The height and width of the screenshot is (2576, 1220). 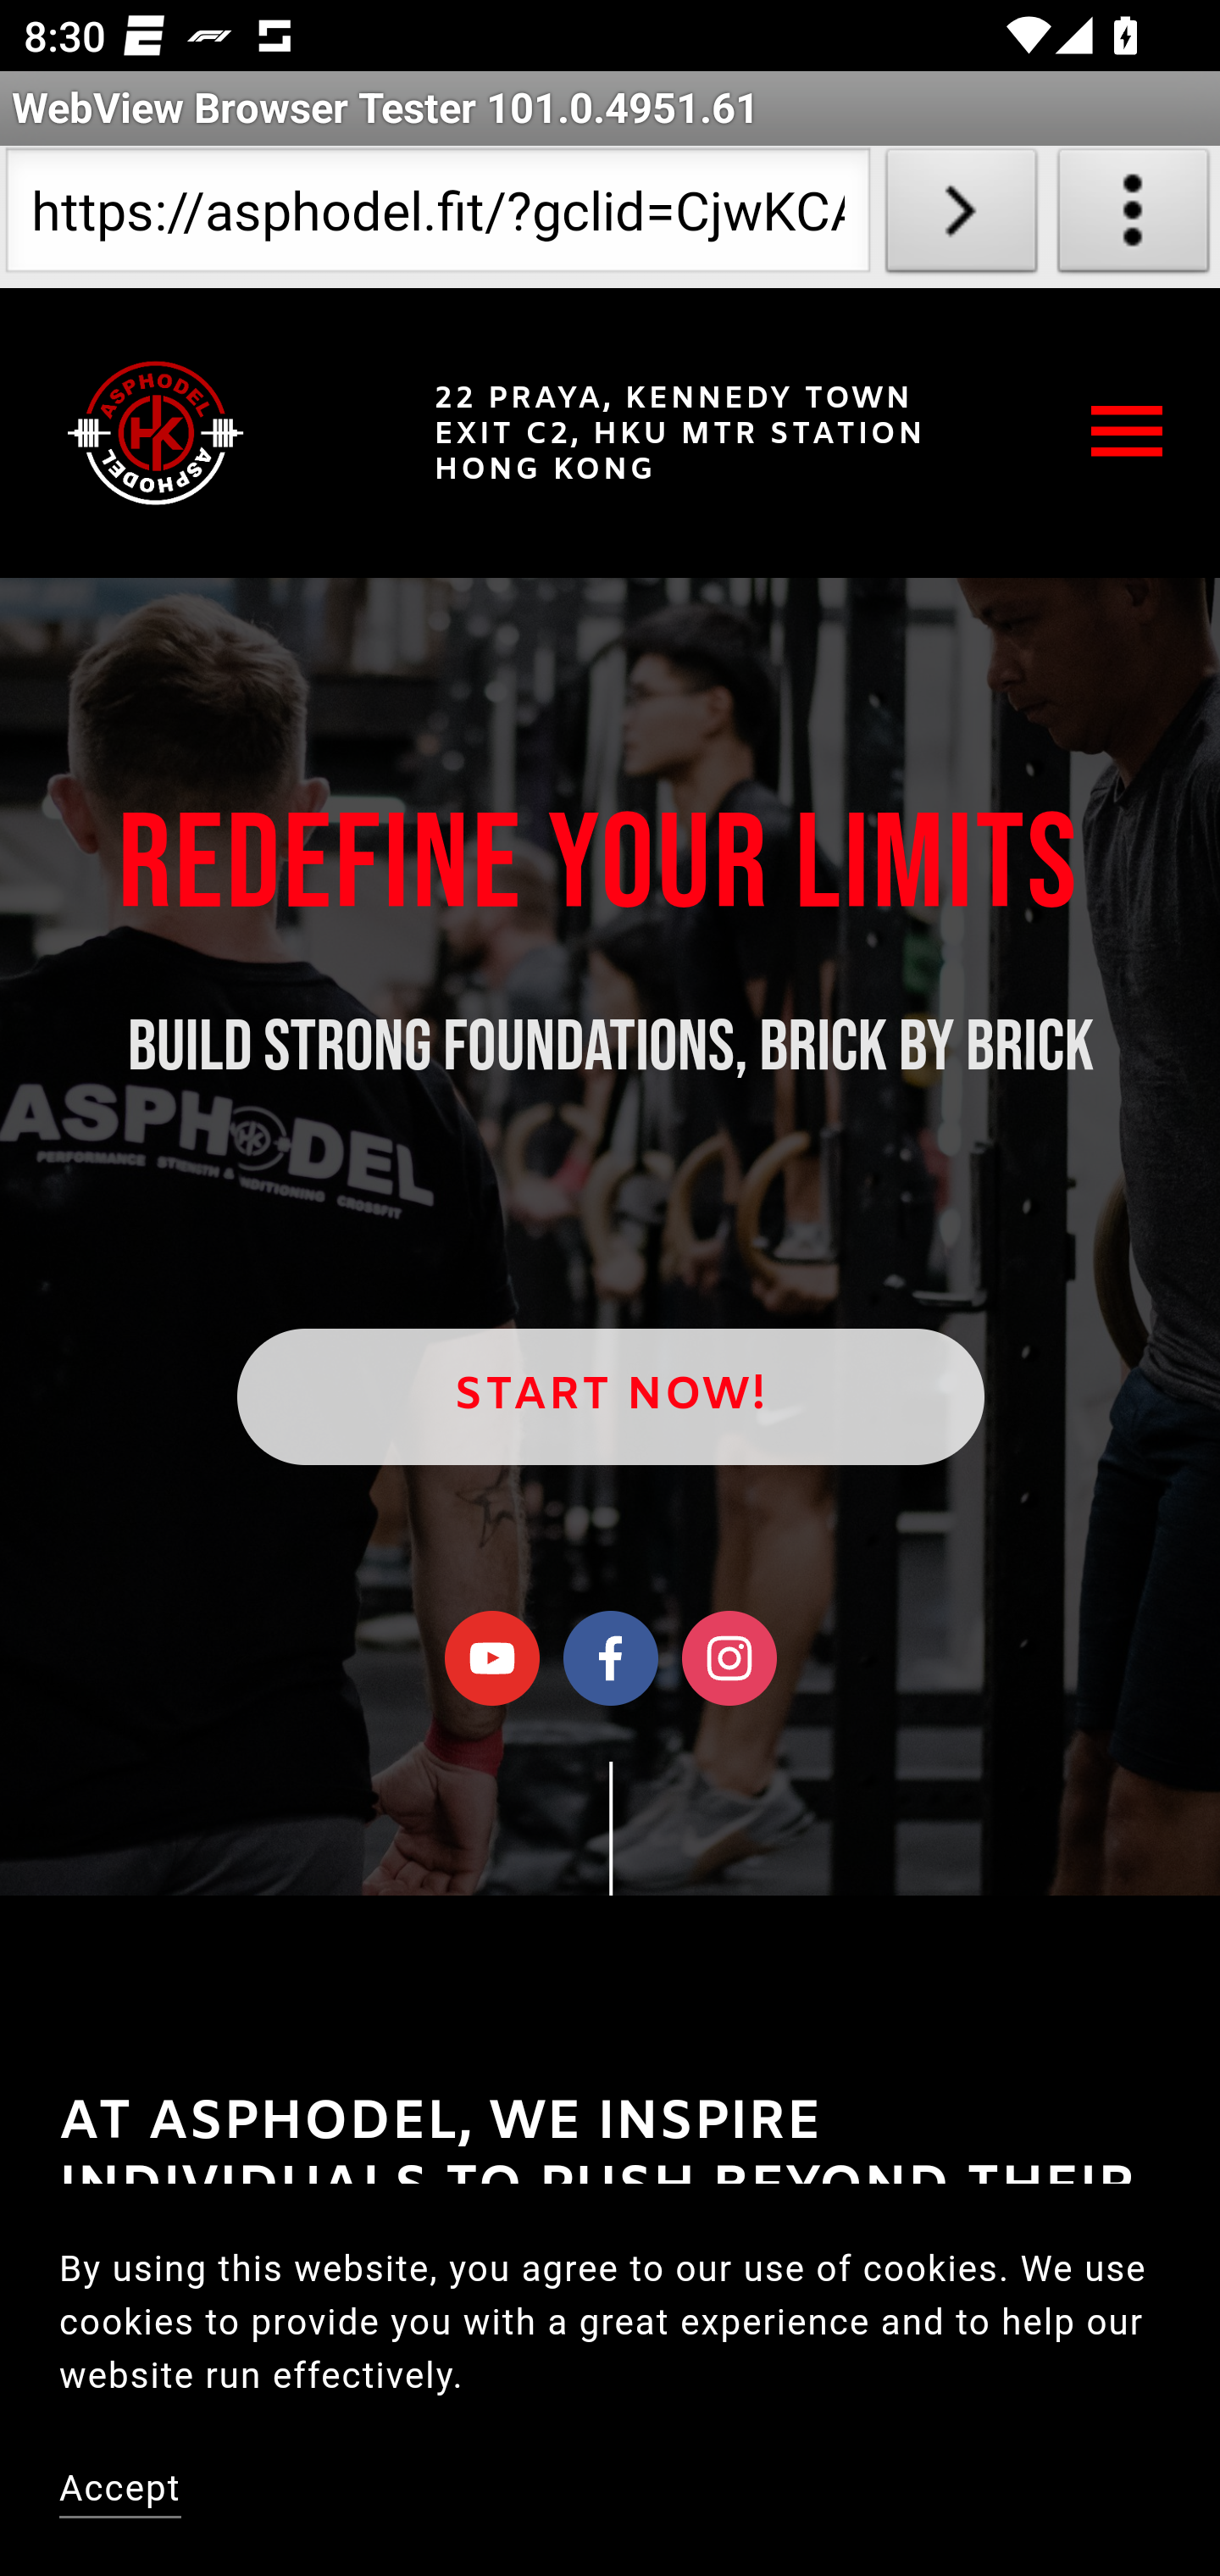 What do you see at coordinates (610, 1396) in the screenshot?
I see `START NOW!` at bounding box center [610, 1396].